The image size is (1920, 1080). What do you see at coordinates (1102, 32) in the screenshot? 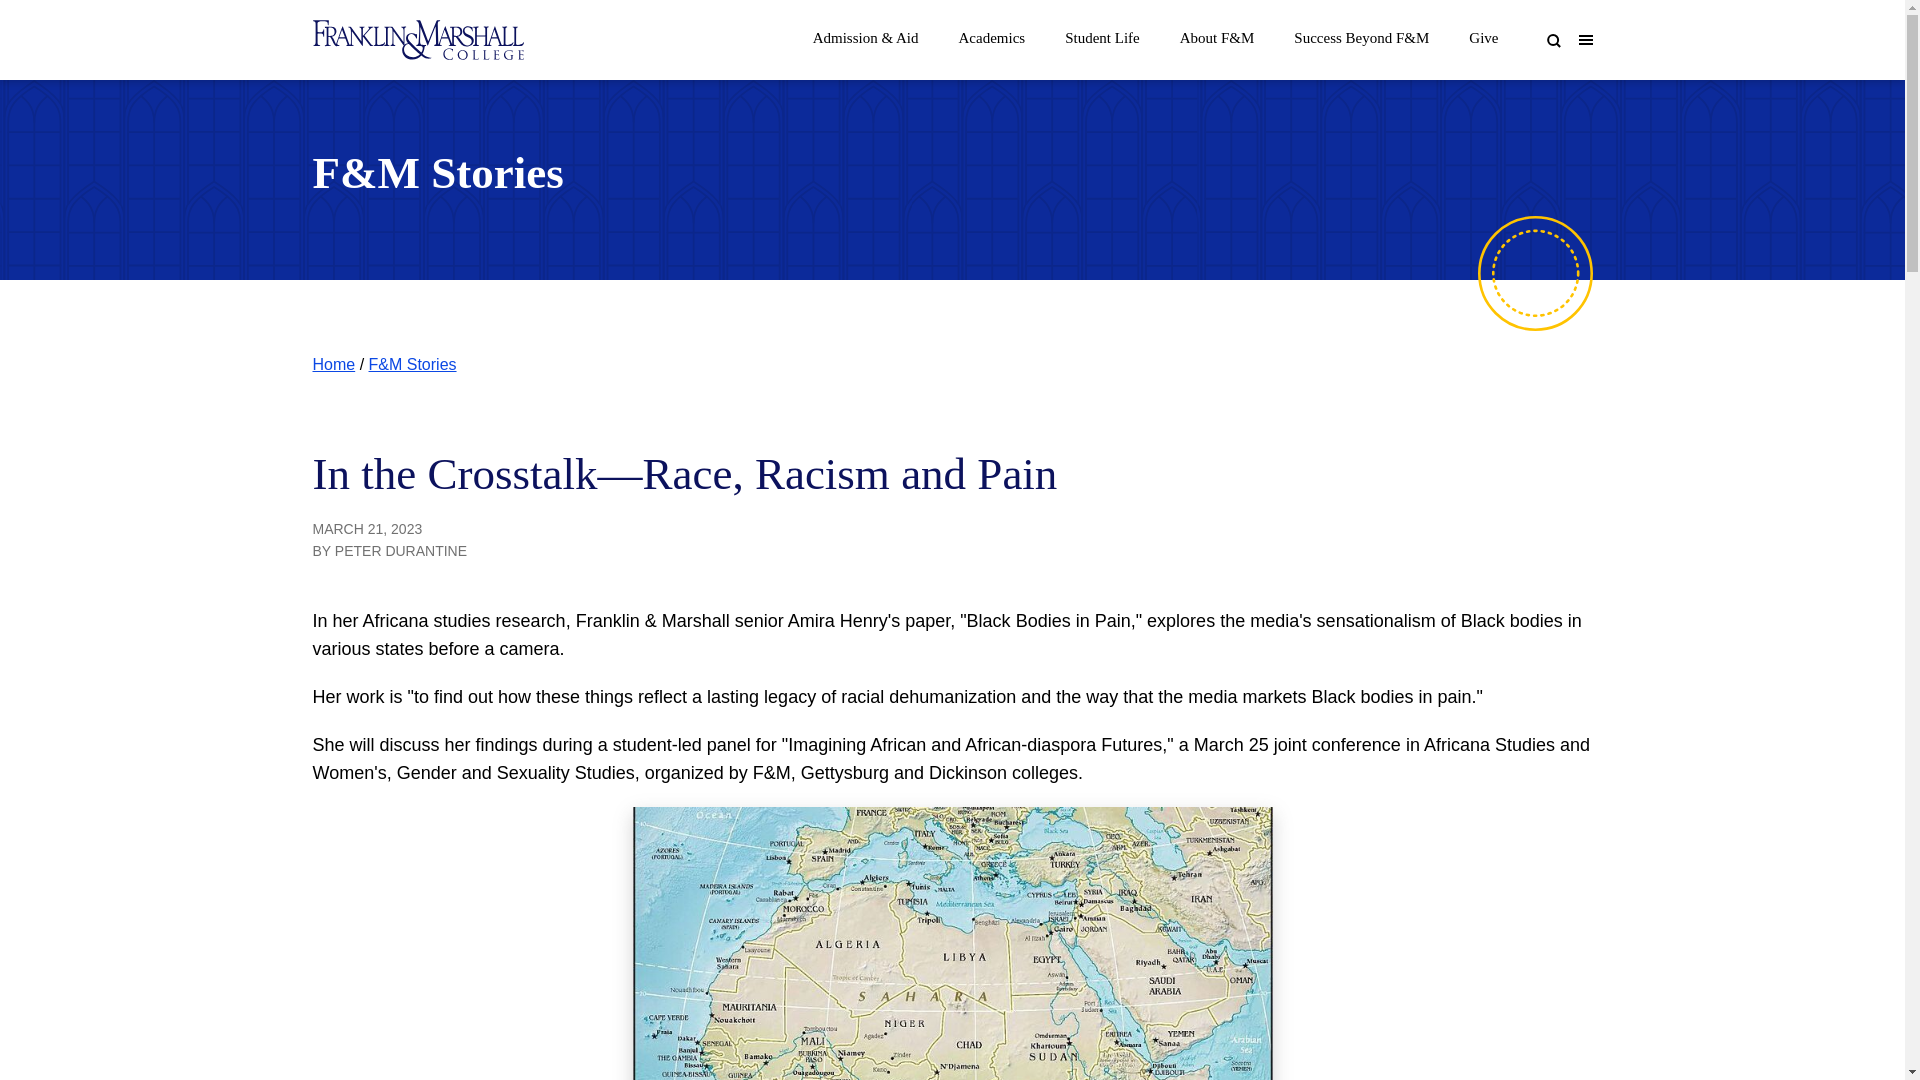
I see `Student Life` at bounding box center [1102, 32].